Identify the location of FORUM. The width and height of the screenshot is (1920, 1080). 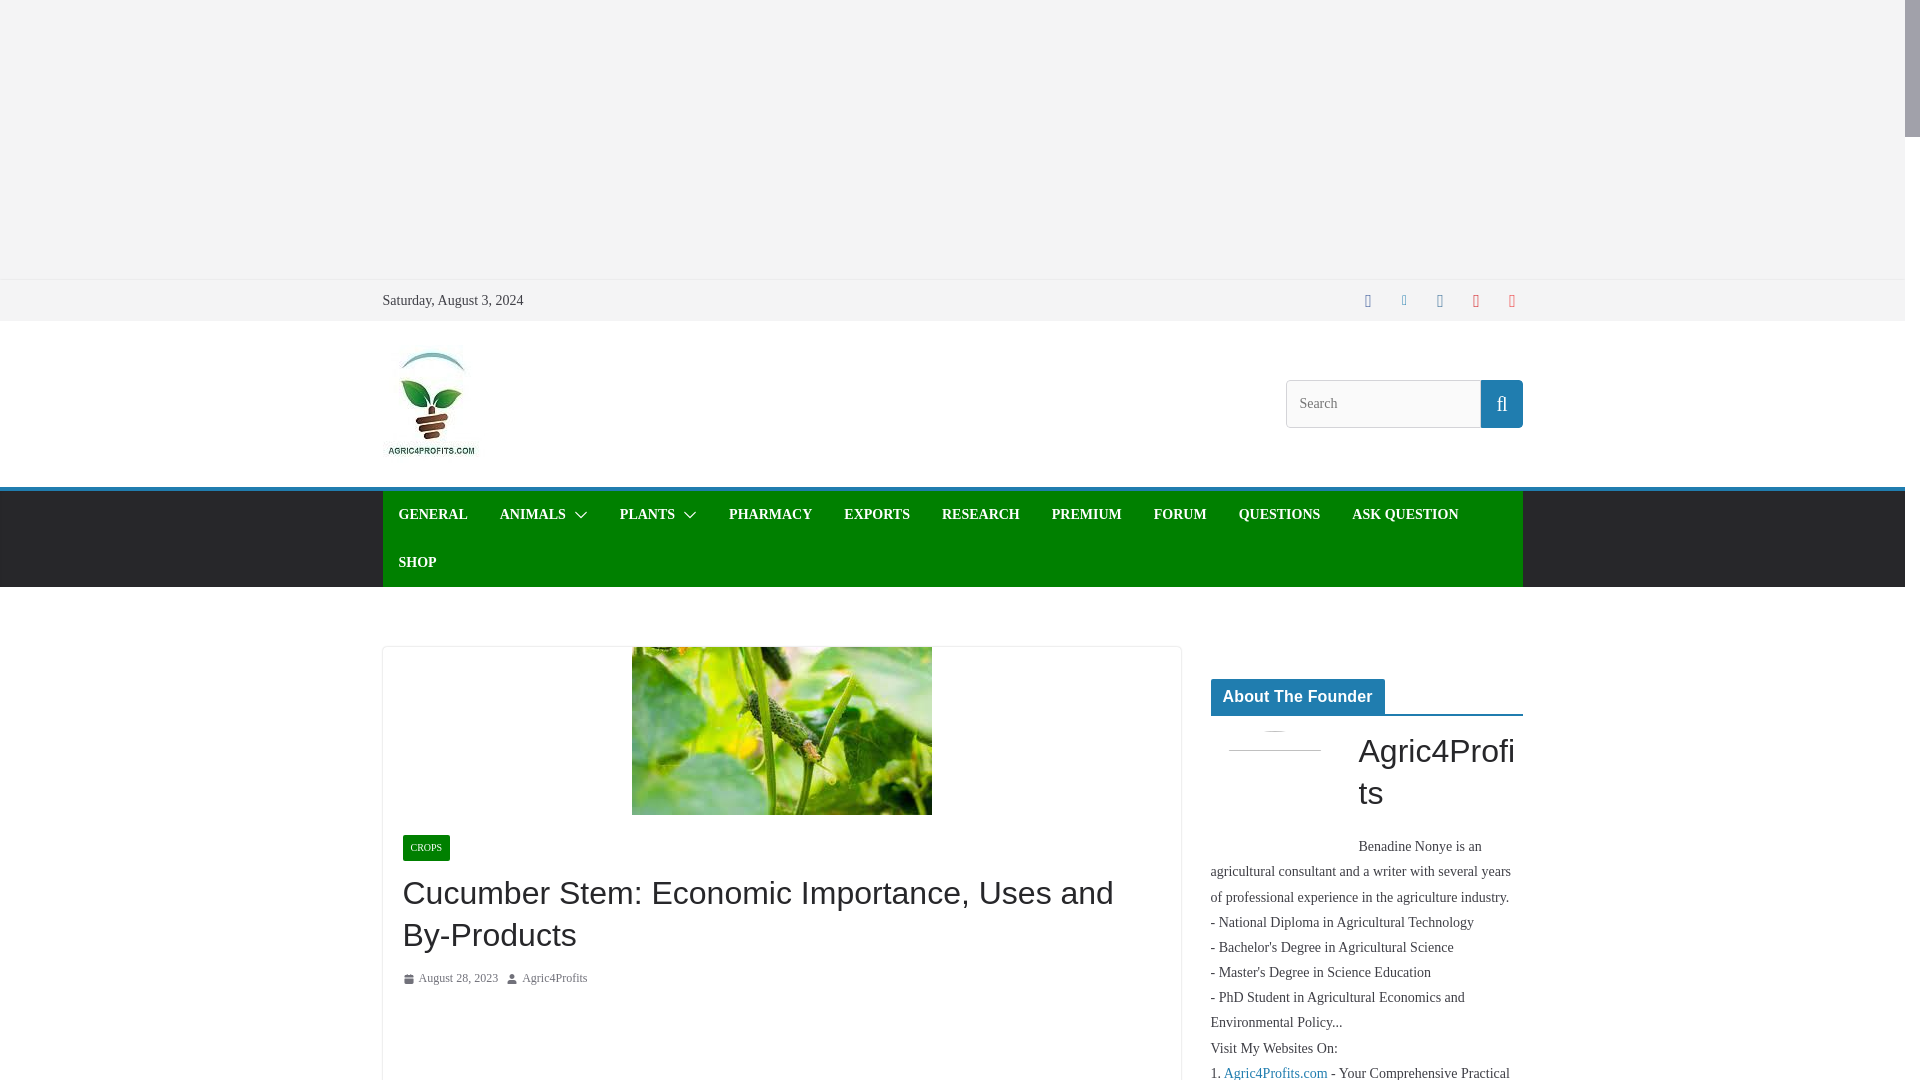
(1180, 515).